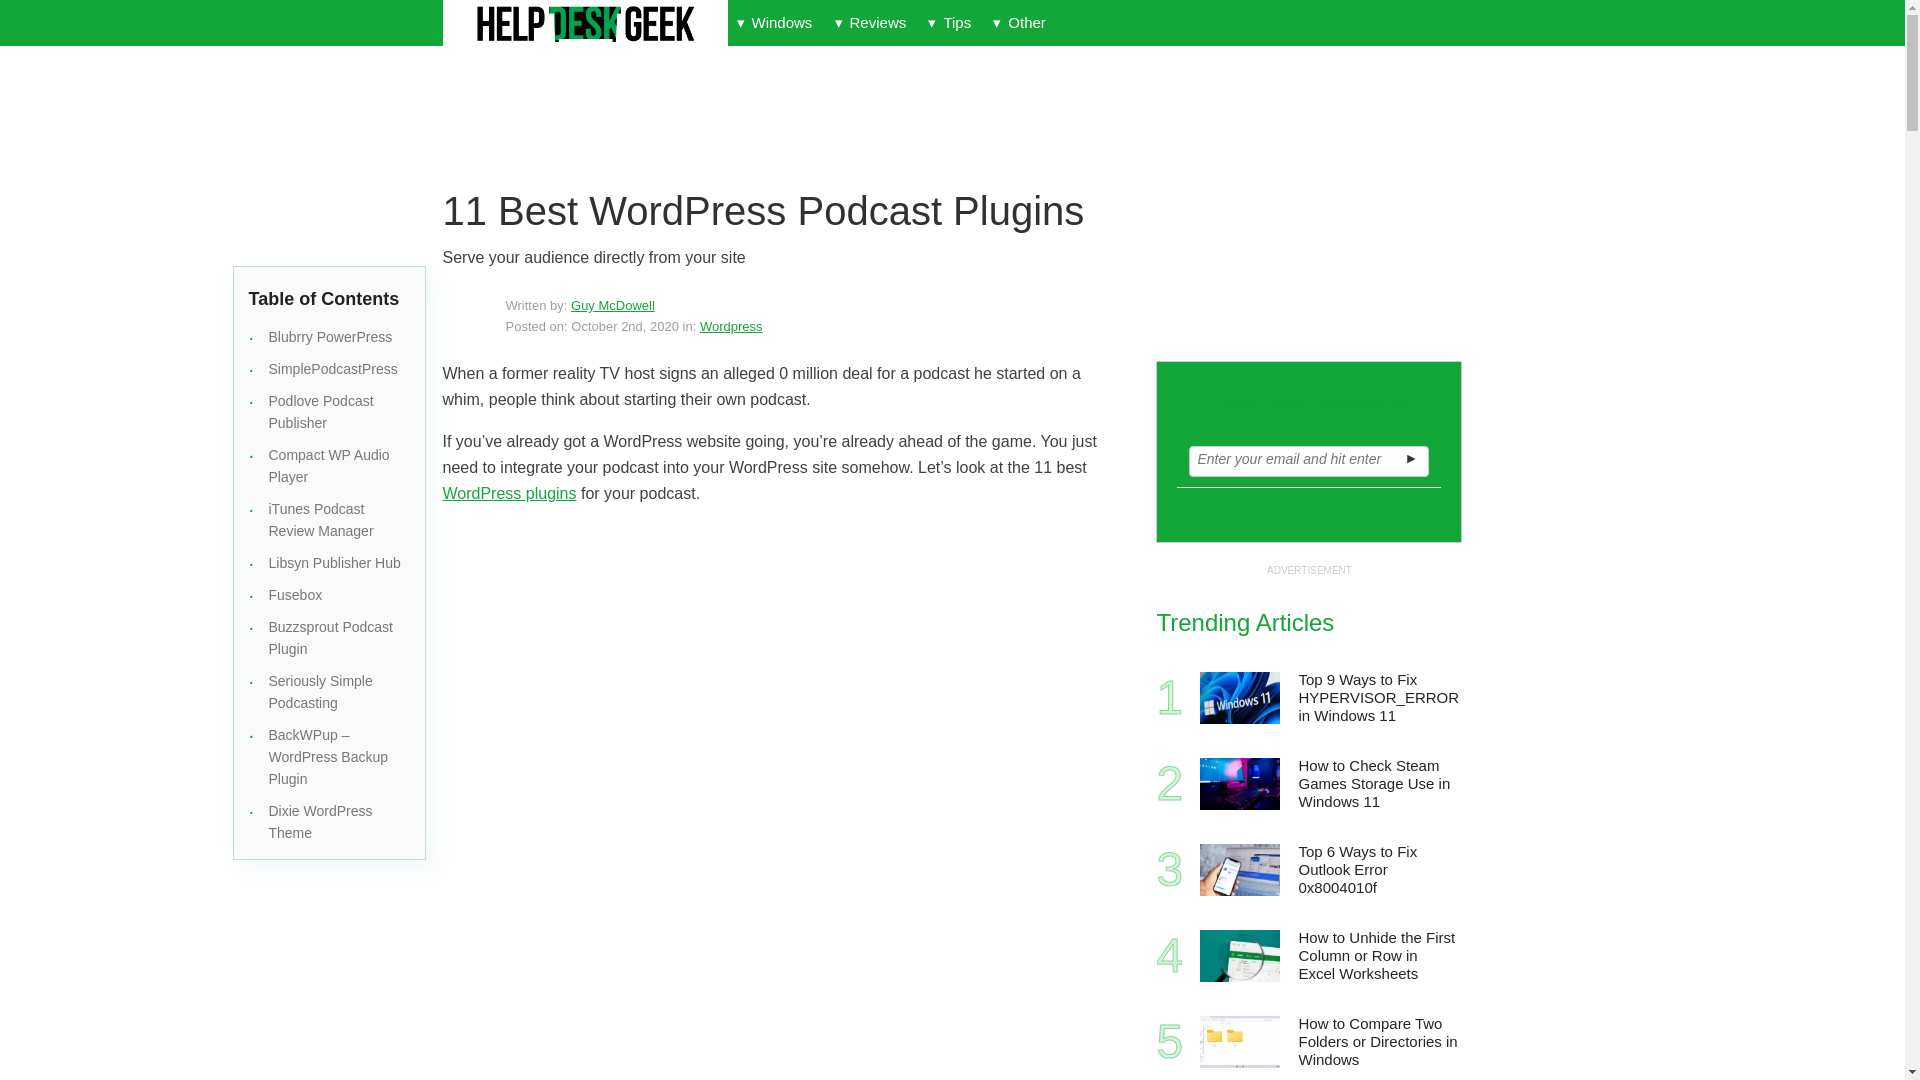 This screenshot has width=1920, height=1080. What do you see at coordinates (1378, 956) in the screenshot?
I see `How to Unhide the First Column or Row in Excel Worksheets` at bounding box center [1378, 956].